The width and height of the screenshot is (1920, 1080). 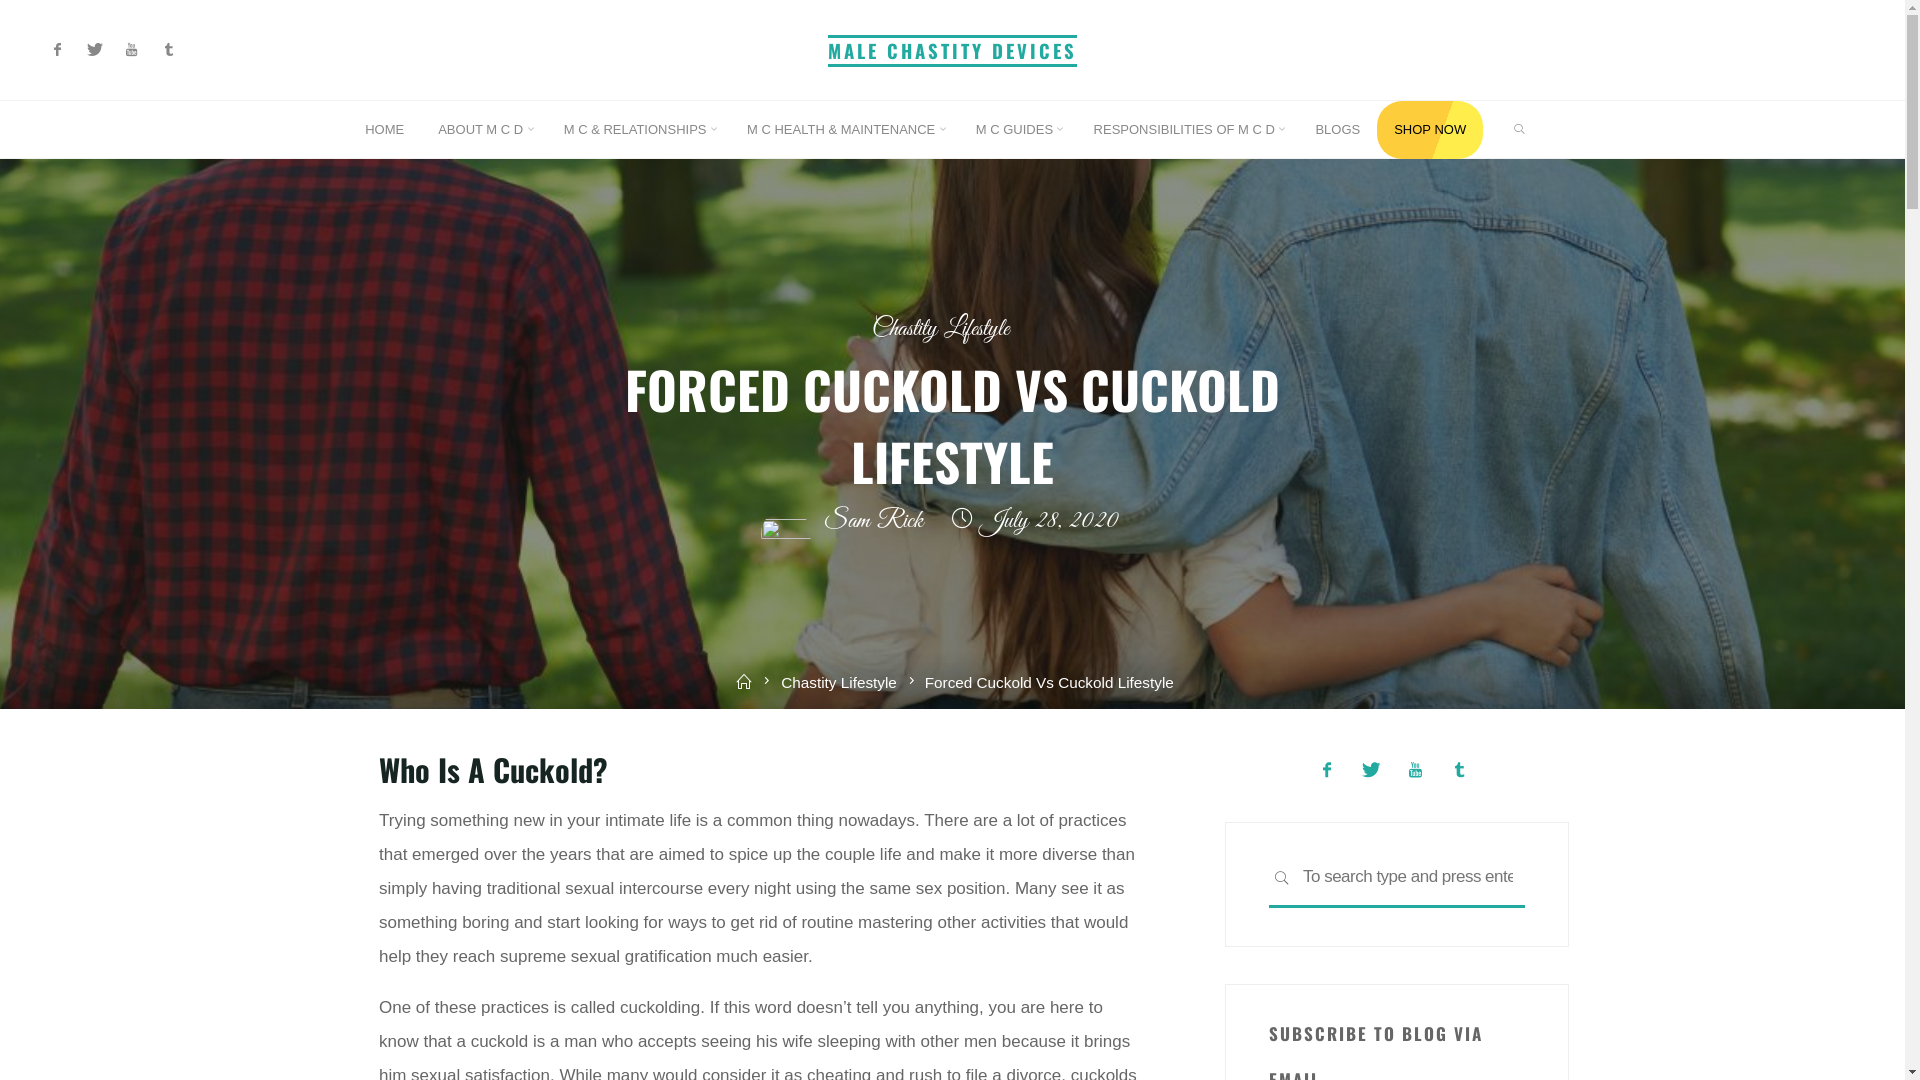 What do you see at coordinates (132, 50) in the screenshot?
I see `youtube` at bounding box center [132, 50].